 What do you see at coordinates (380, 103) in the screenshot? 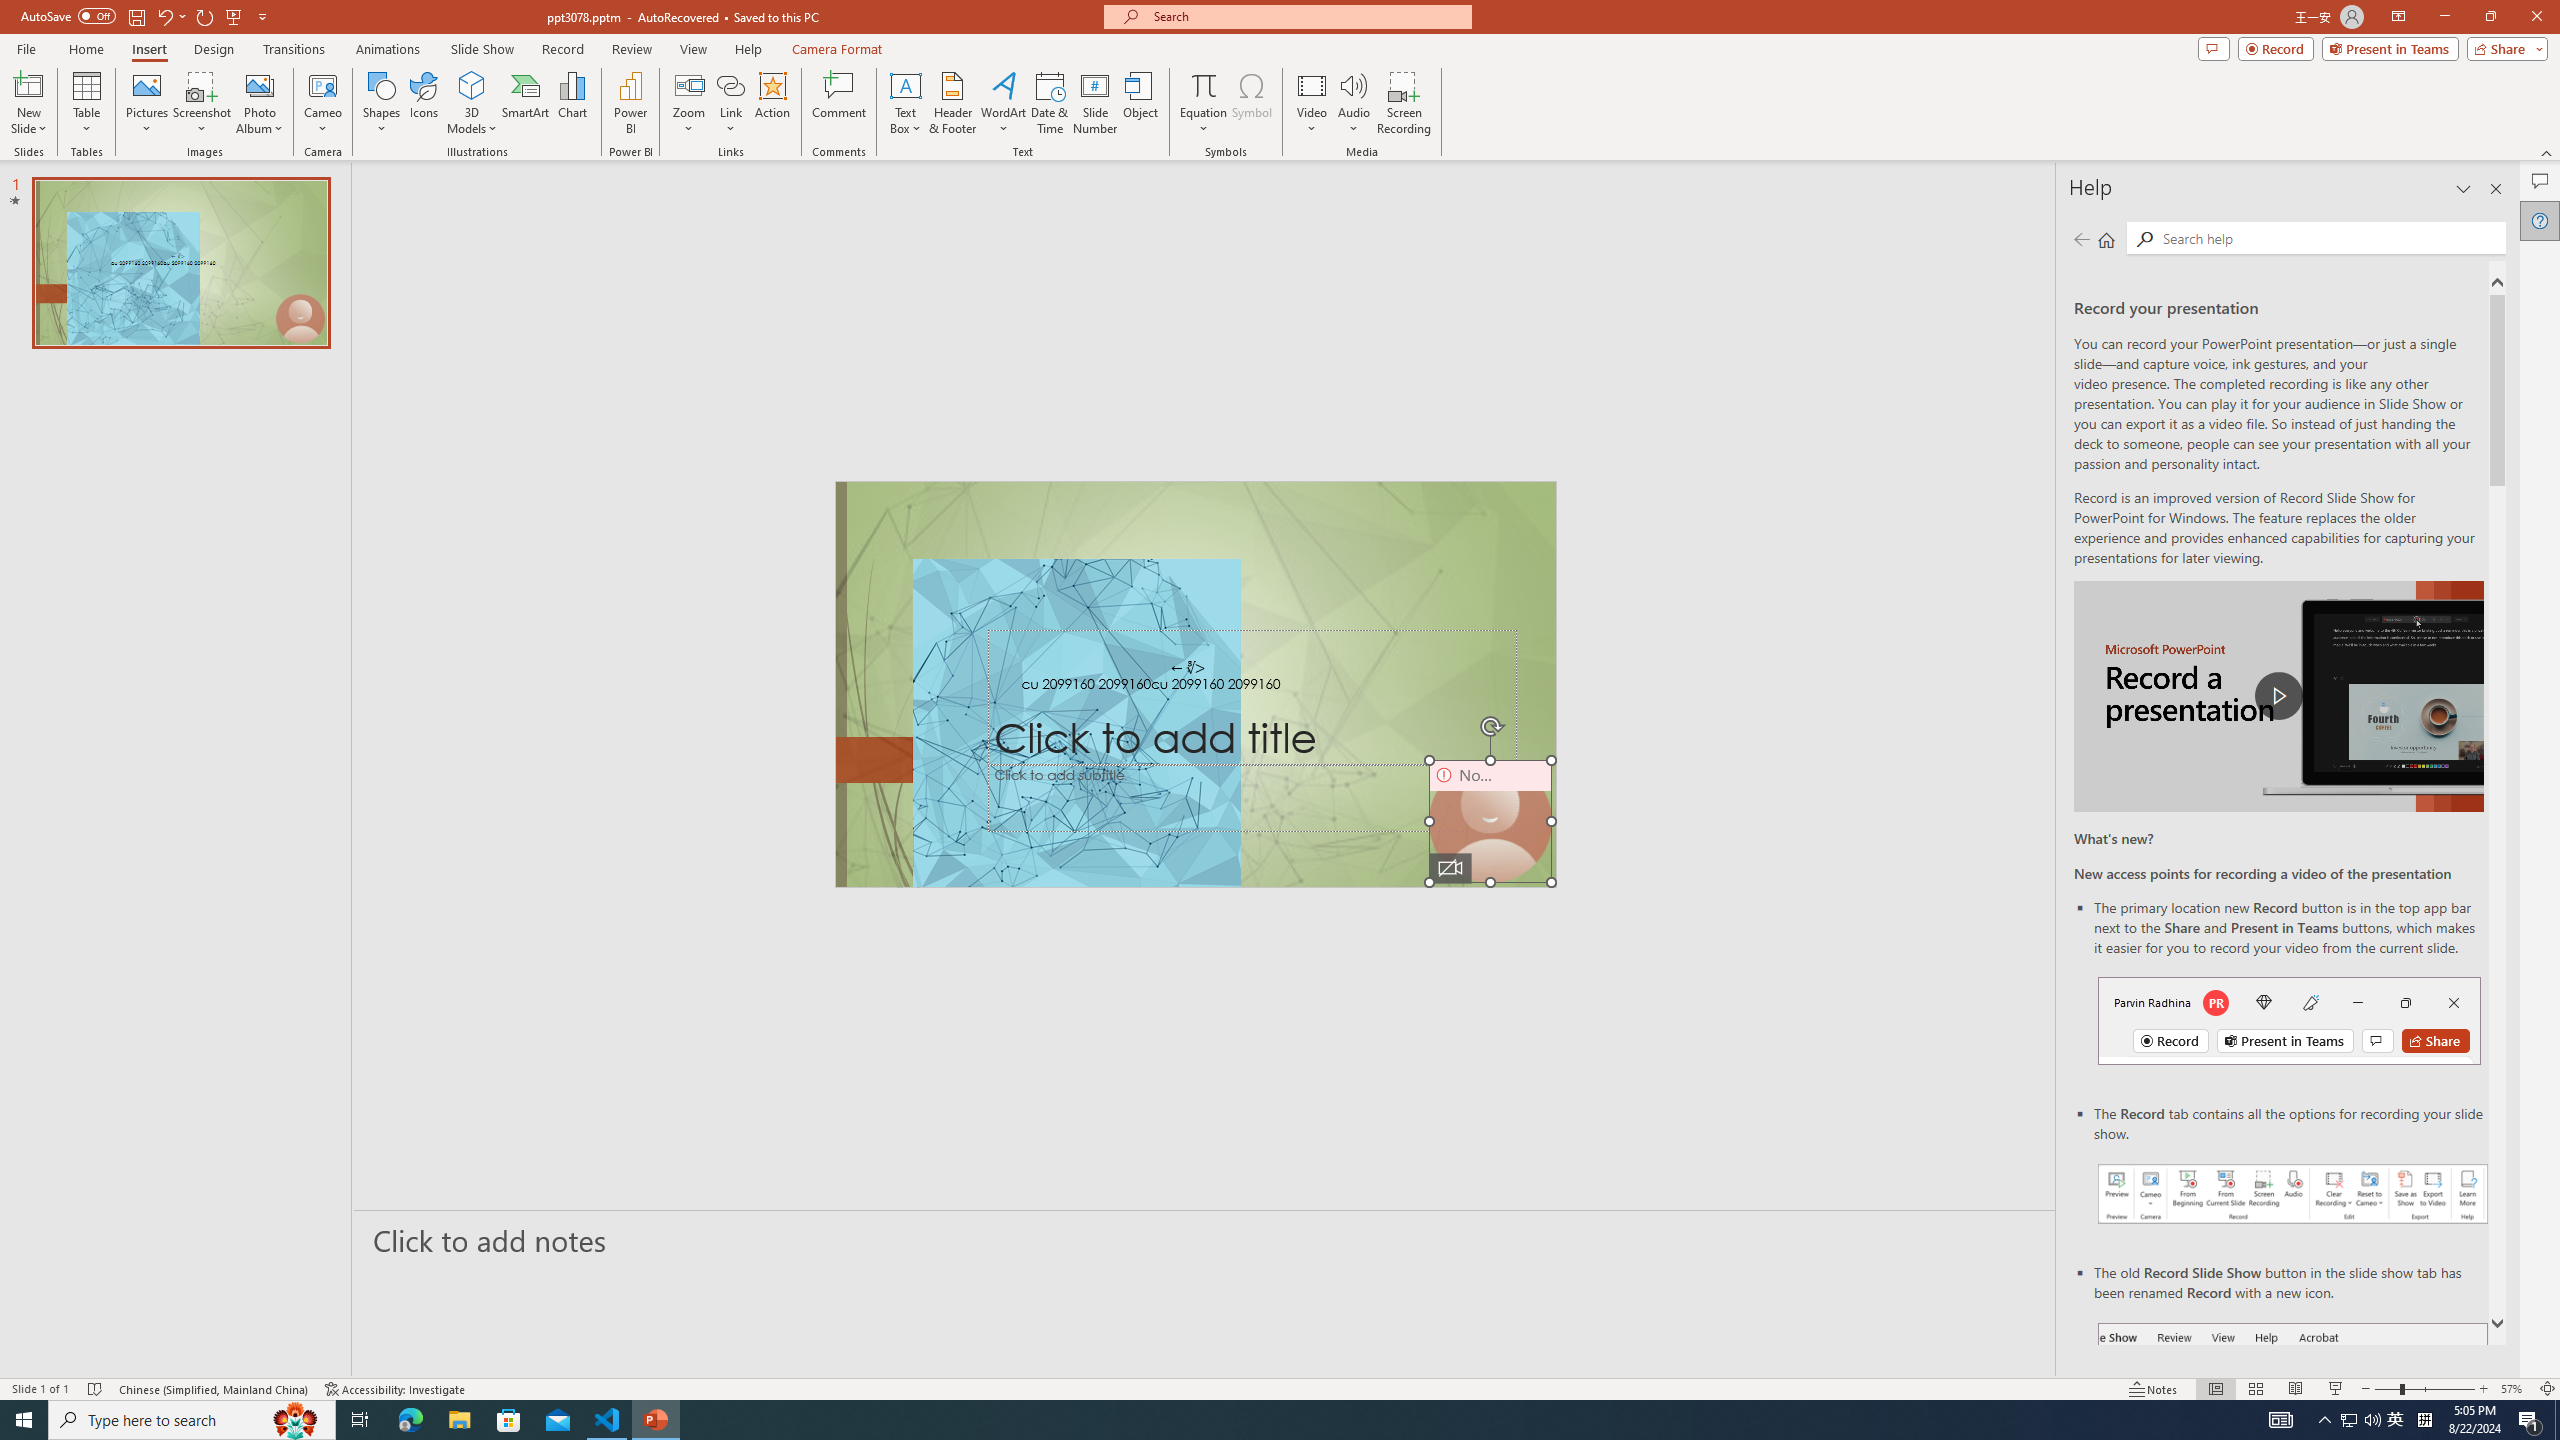
I see `Shapes` at bounding box center [380, 103].